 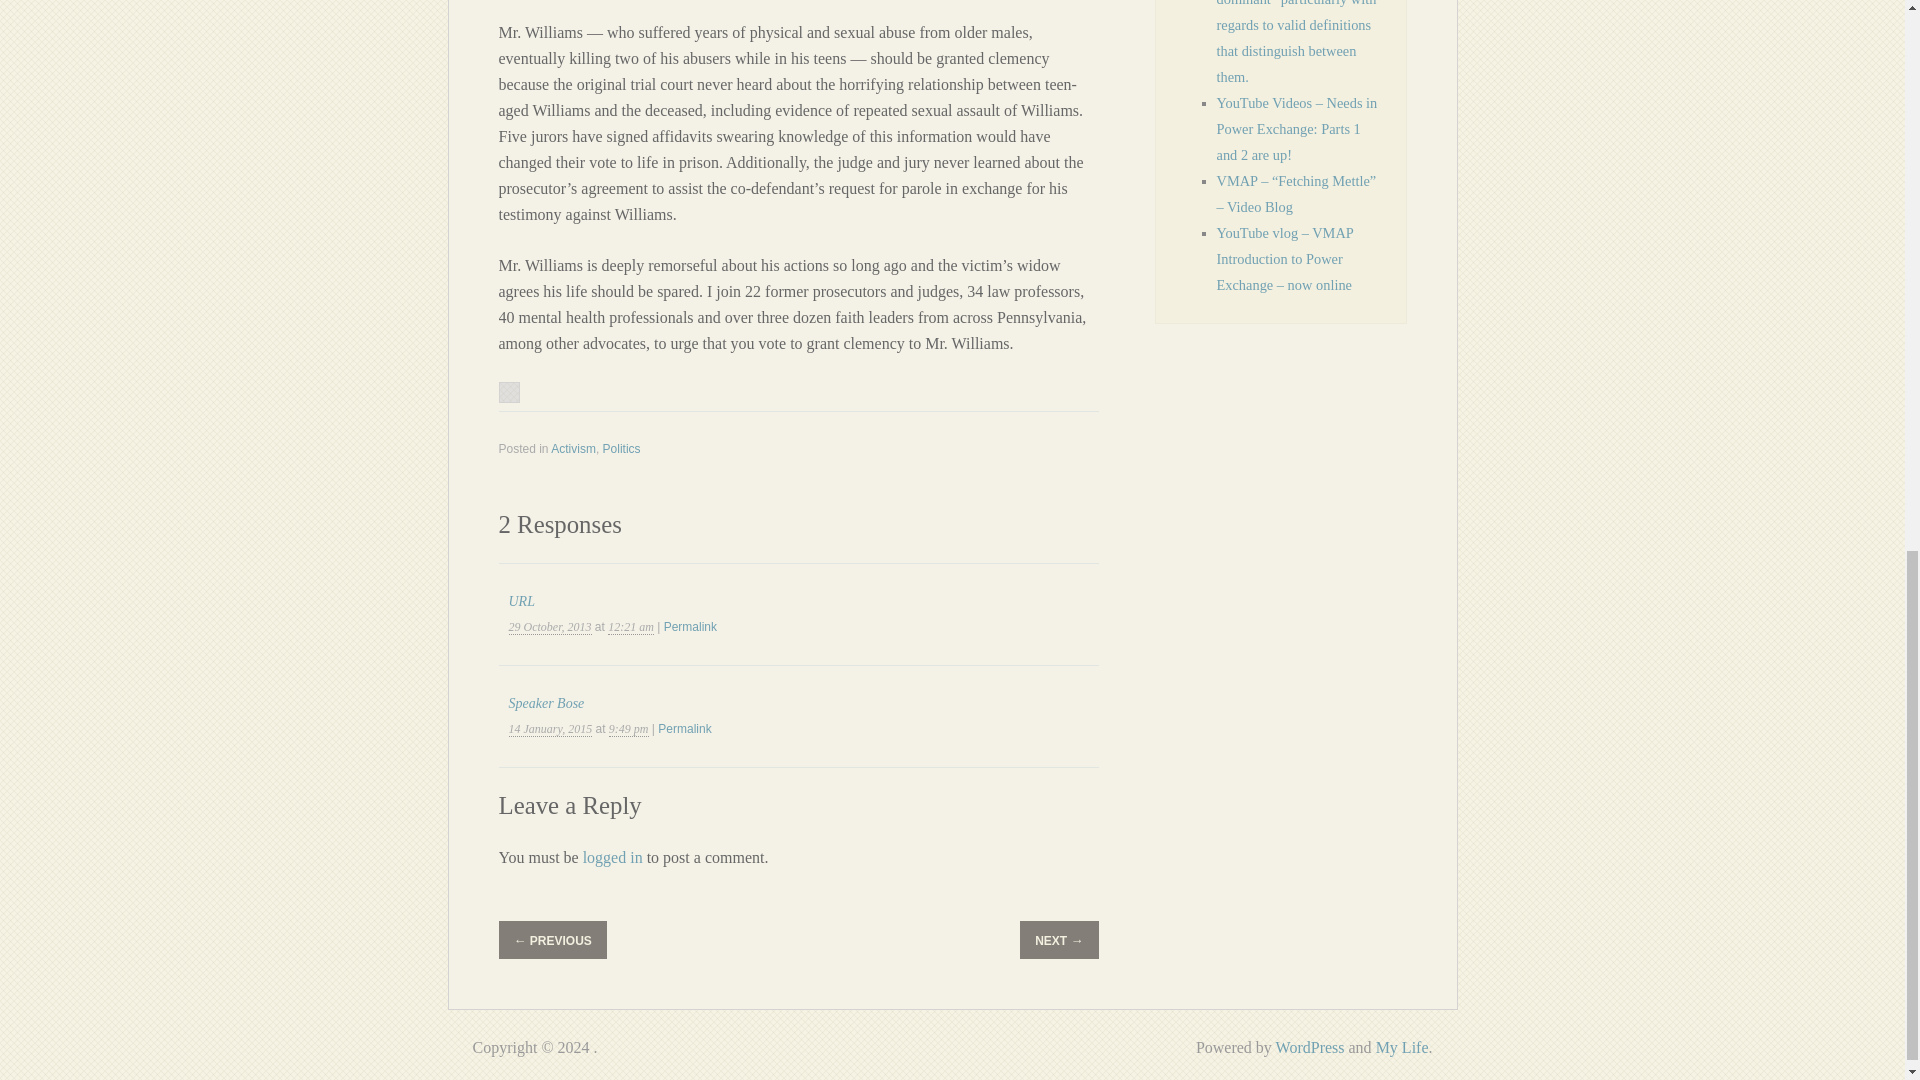 What do you see at coordinates (690, 626) in the screenshot?
I see `Permalink to comment 48` at bounding box center [690, 626].